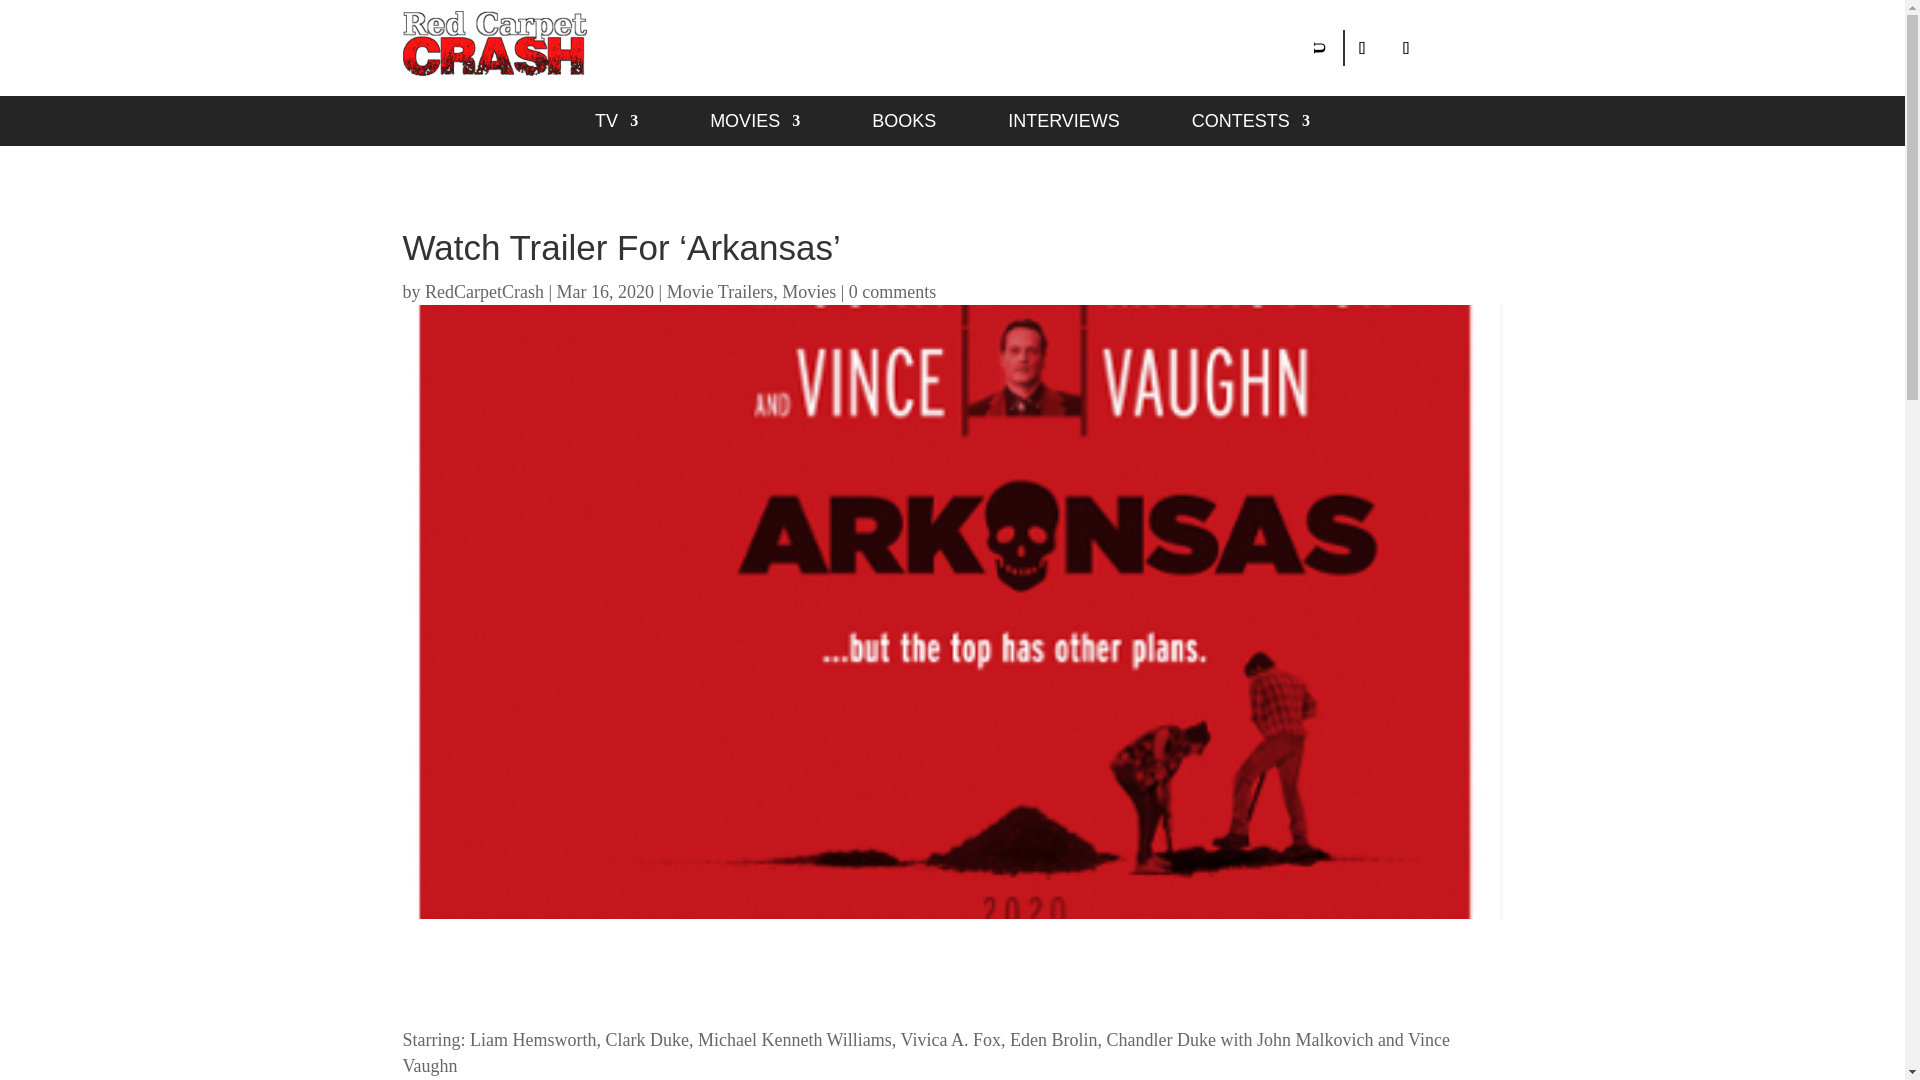  I want to click on INTERVIEWS, so click(1064, 125).